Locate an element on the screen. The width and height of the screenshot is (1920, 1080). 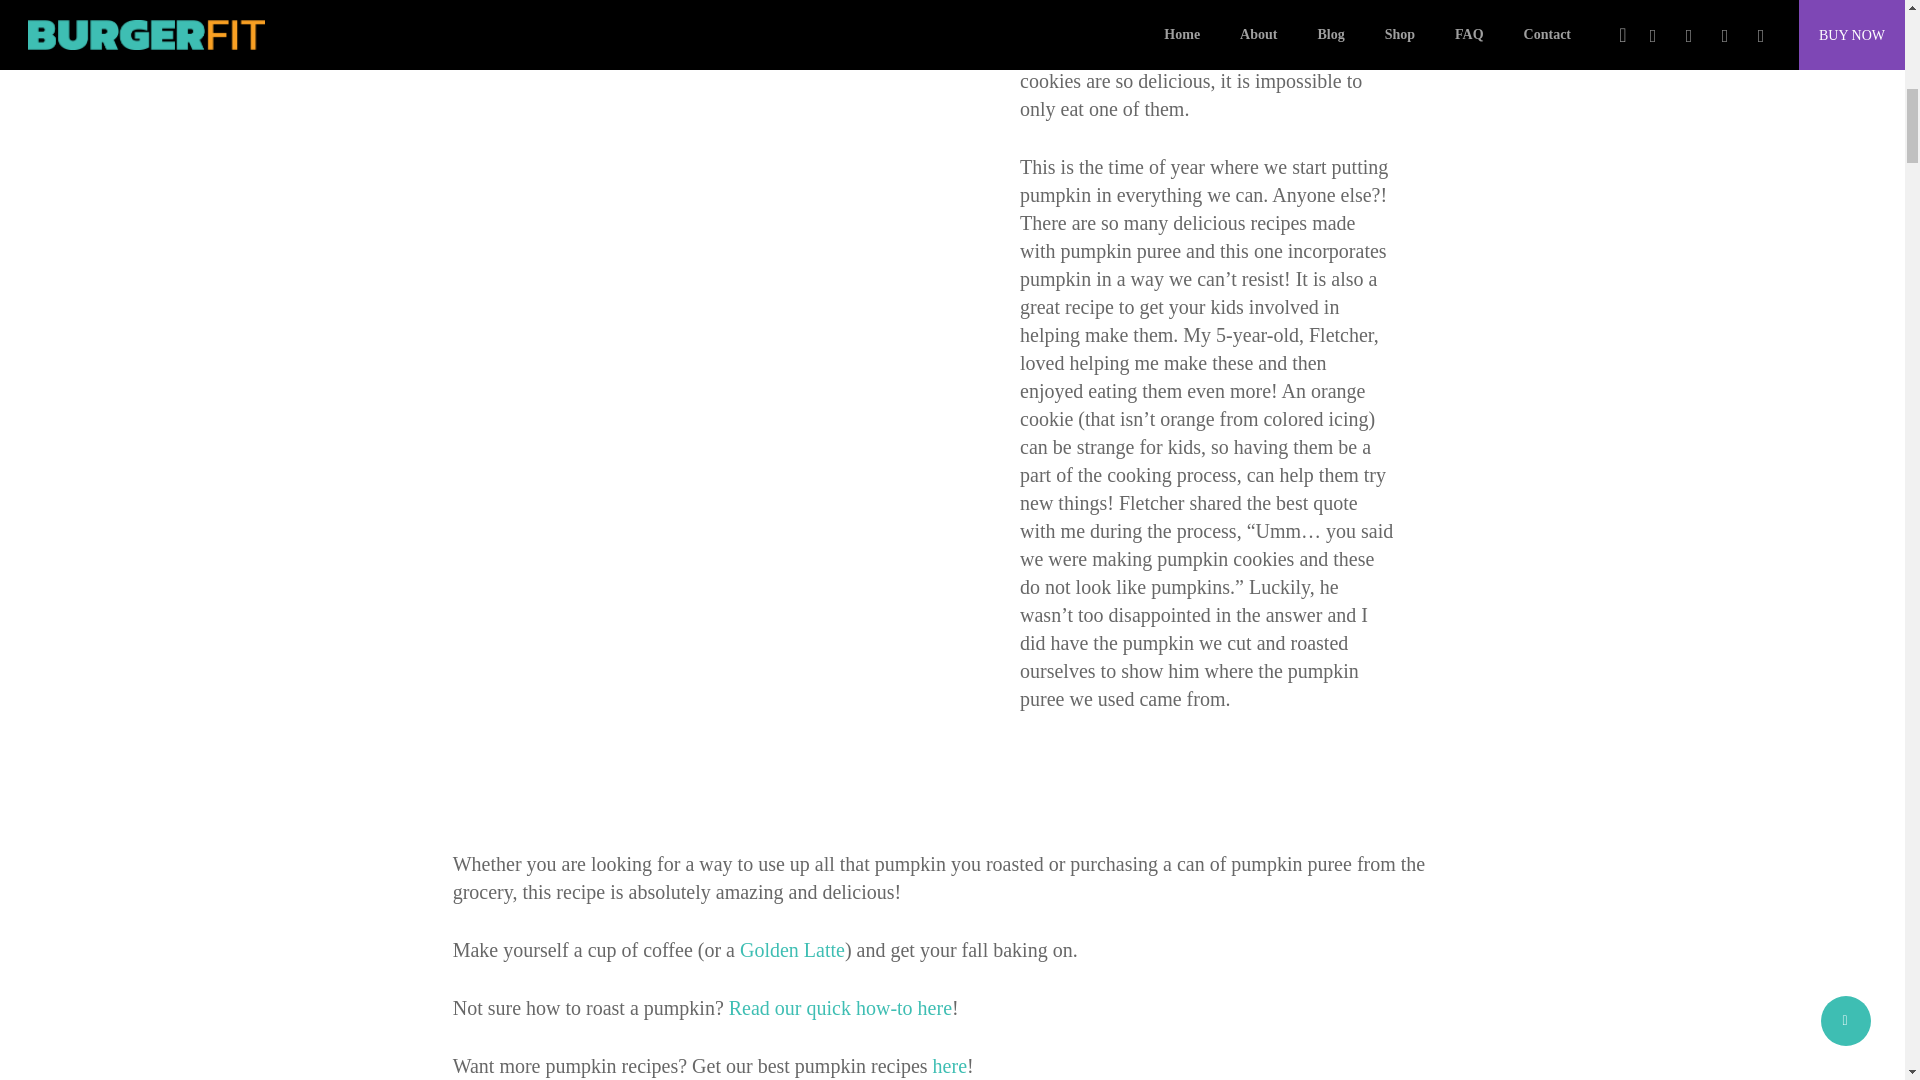
here is located at coordinates (950, 1066).